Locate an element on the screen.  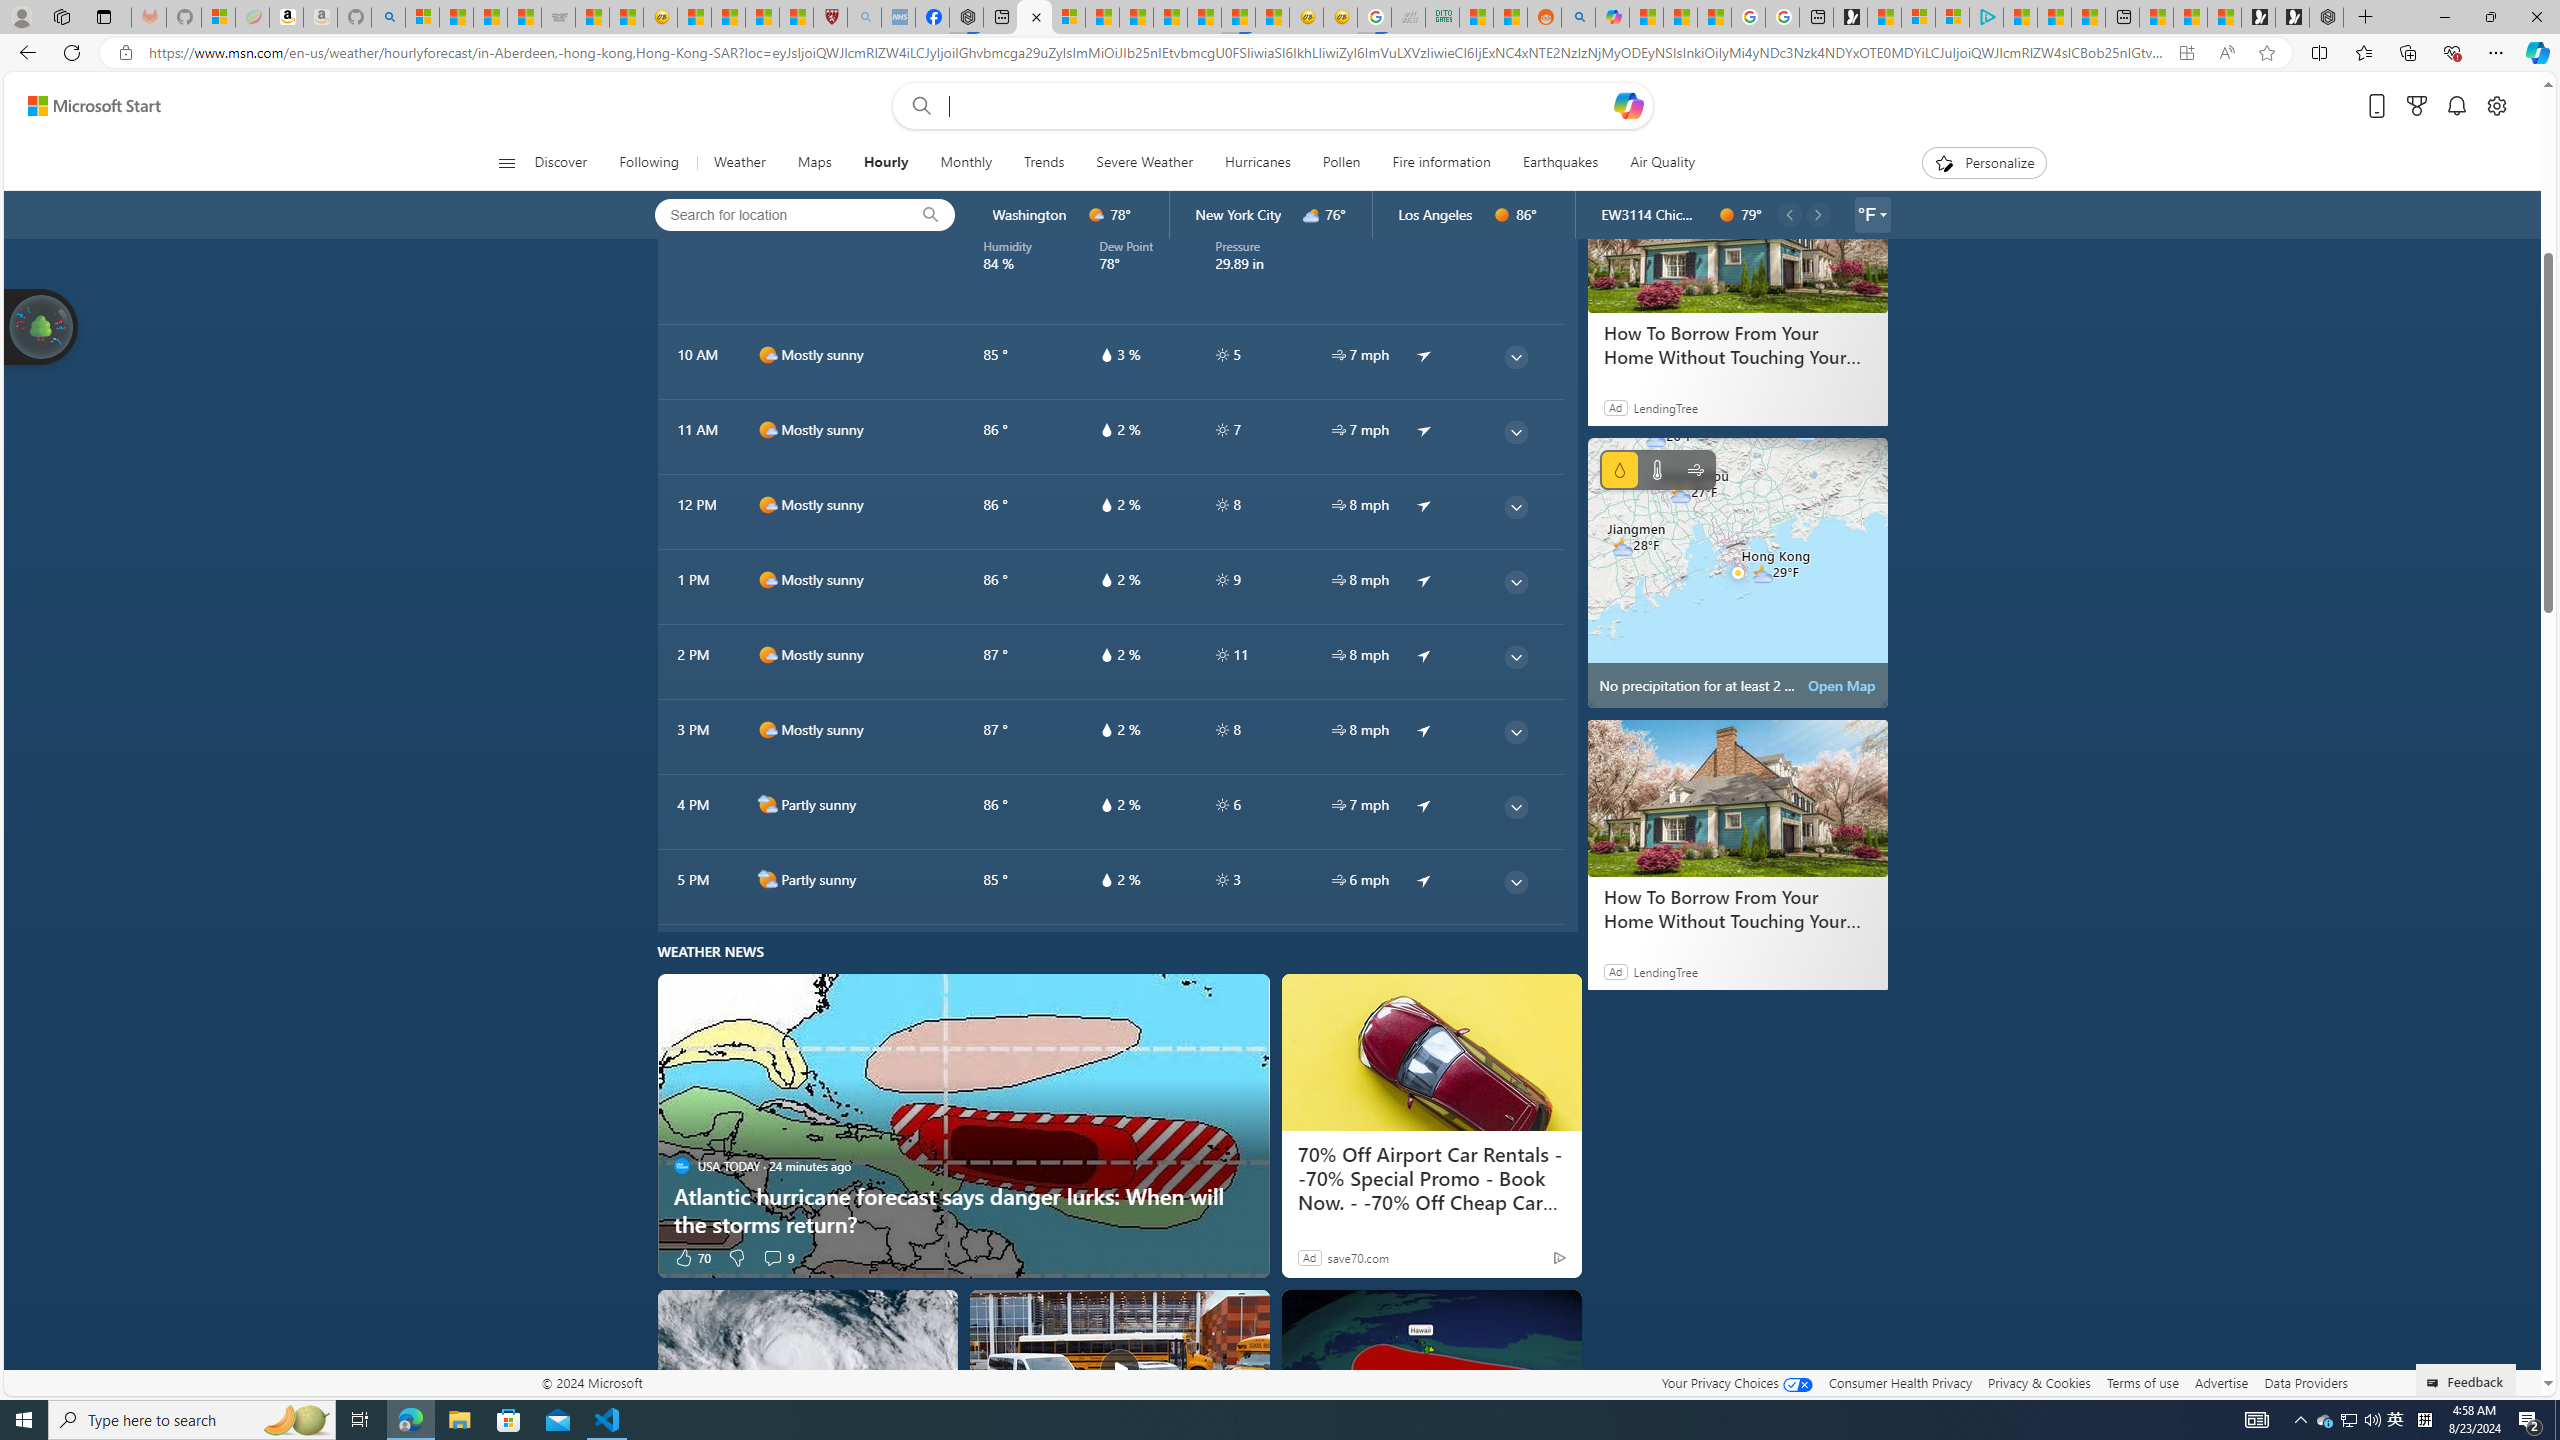
locationBar/search is located at coordinates (930, 215).